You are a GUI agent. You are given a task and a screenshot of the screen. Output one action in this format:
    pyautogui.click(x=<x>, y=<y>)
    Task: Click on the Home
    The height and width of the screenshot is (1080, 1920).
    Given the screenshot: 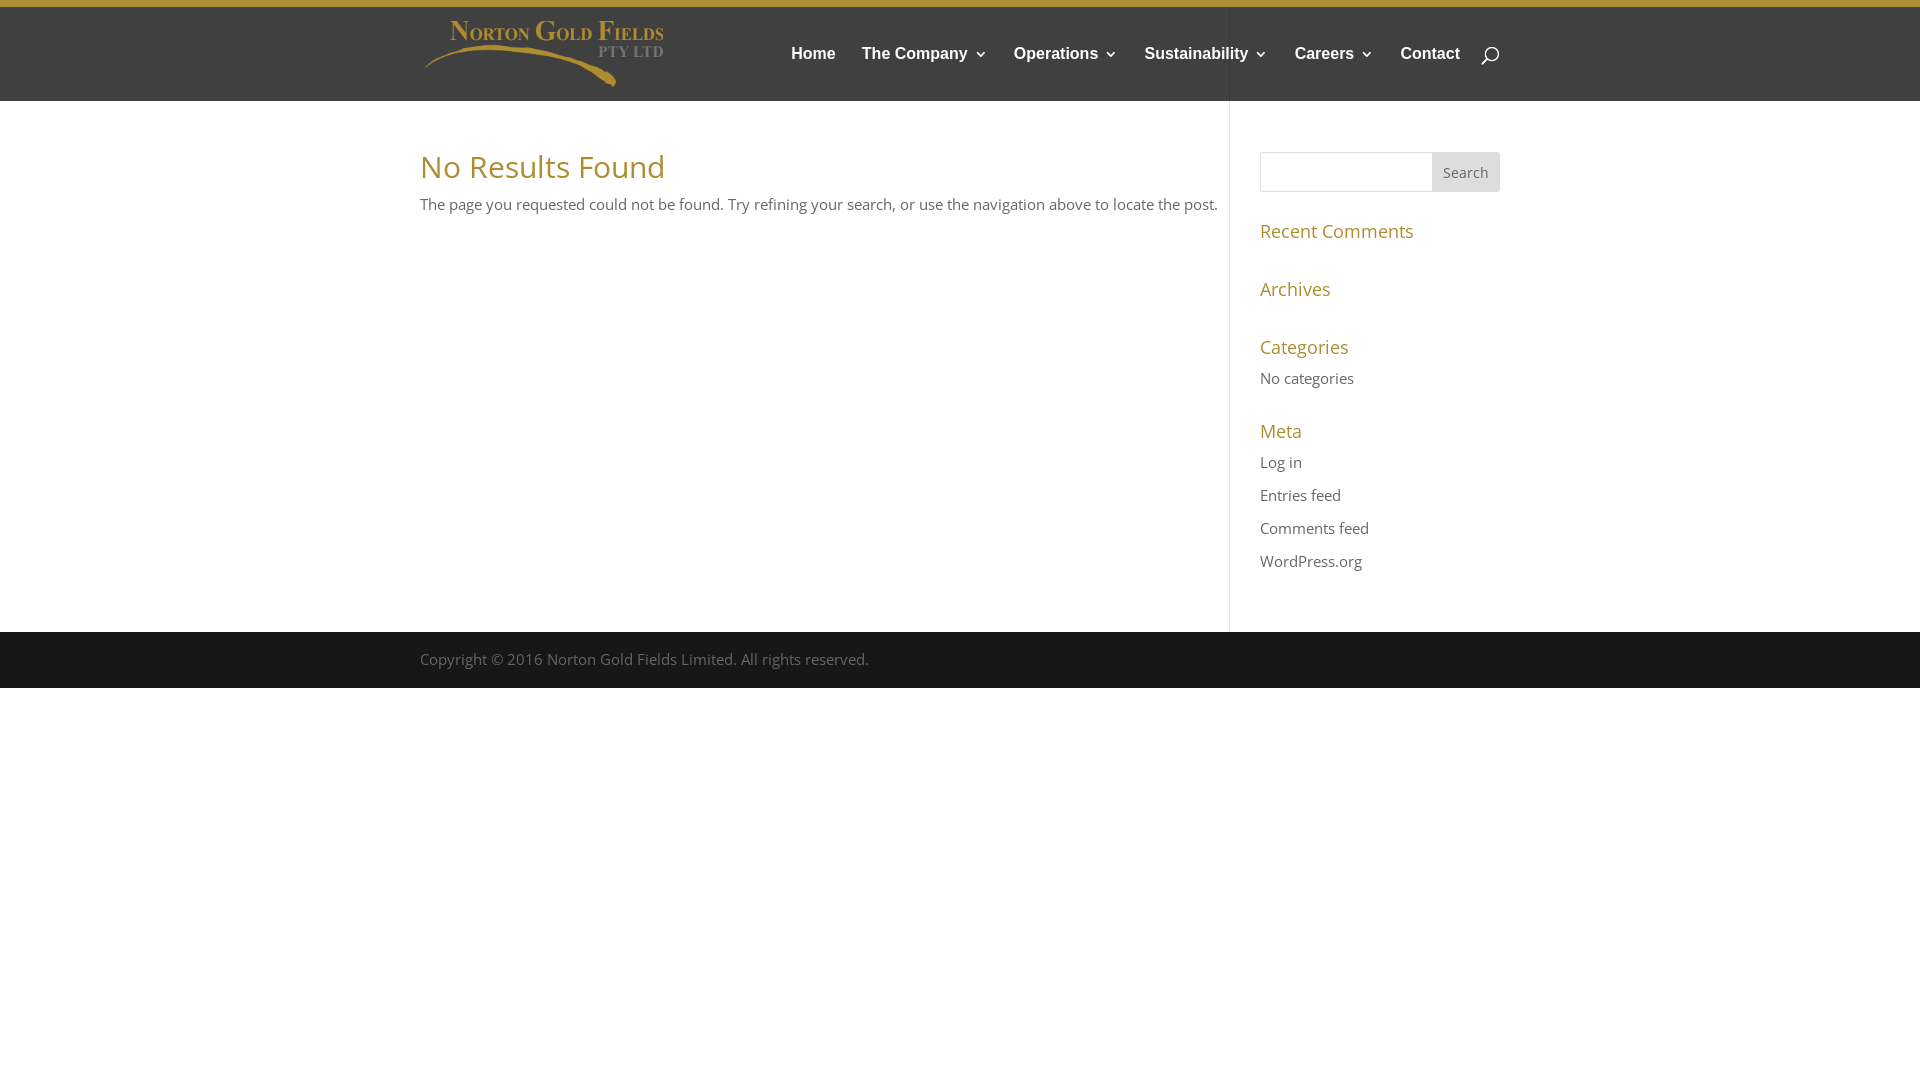 What is the action you would take?
    pyautogui.click(x=813, y=74)
    